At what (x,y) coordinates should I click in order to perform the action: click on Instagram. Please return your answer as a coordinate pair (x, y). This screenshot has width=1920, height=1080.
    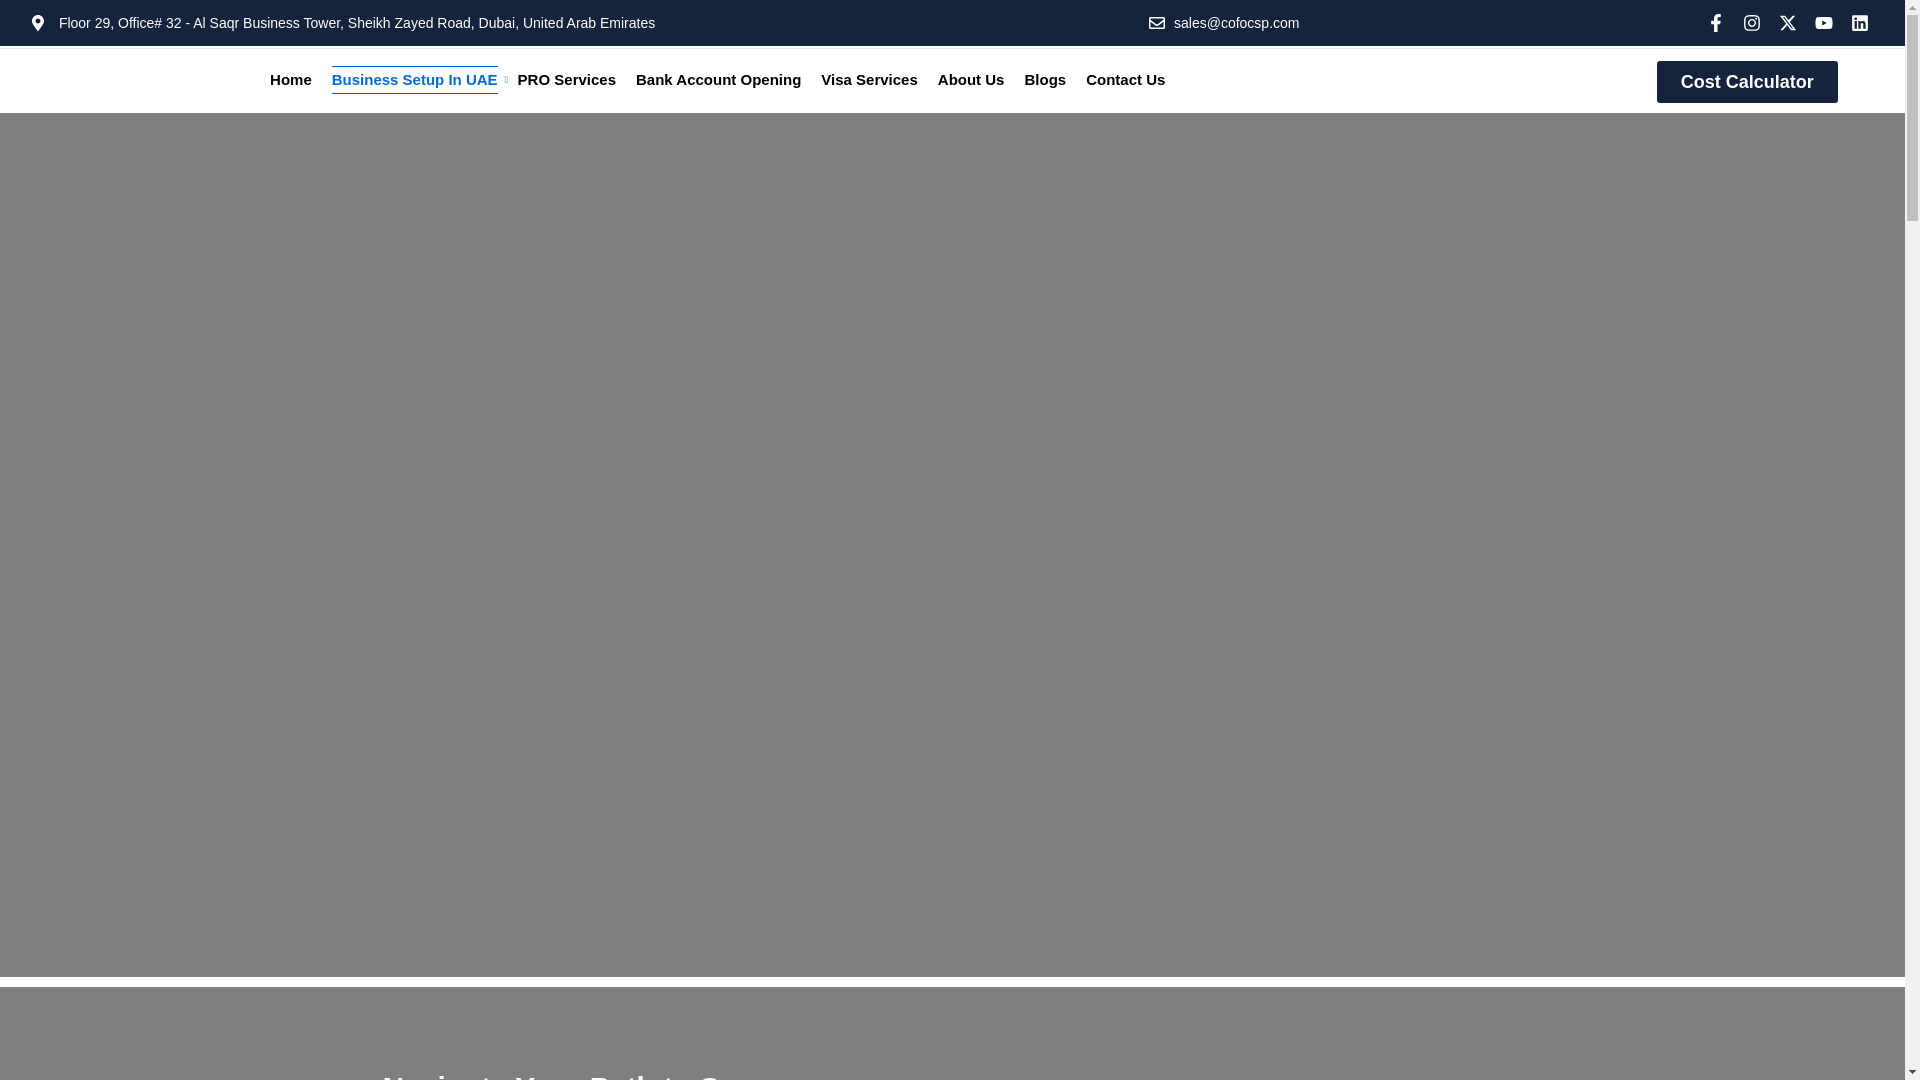
    Looking at the image, I should click on (1752, 23).